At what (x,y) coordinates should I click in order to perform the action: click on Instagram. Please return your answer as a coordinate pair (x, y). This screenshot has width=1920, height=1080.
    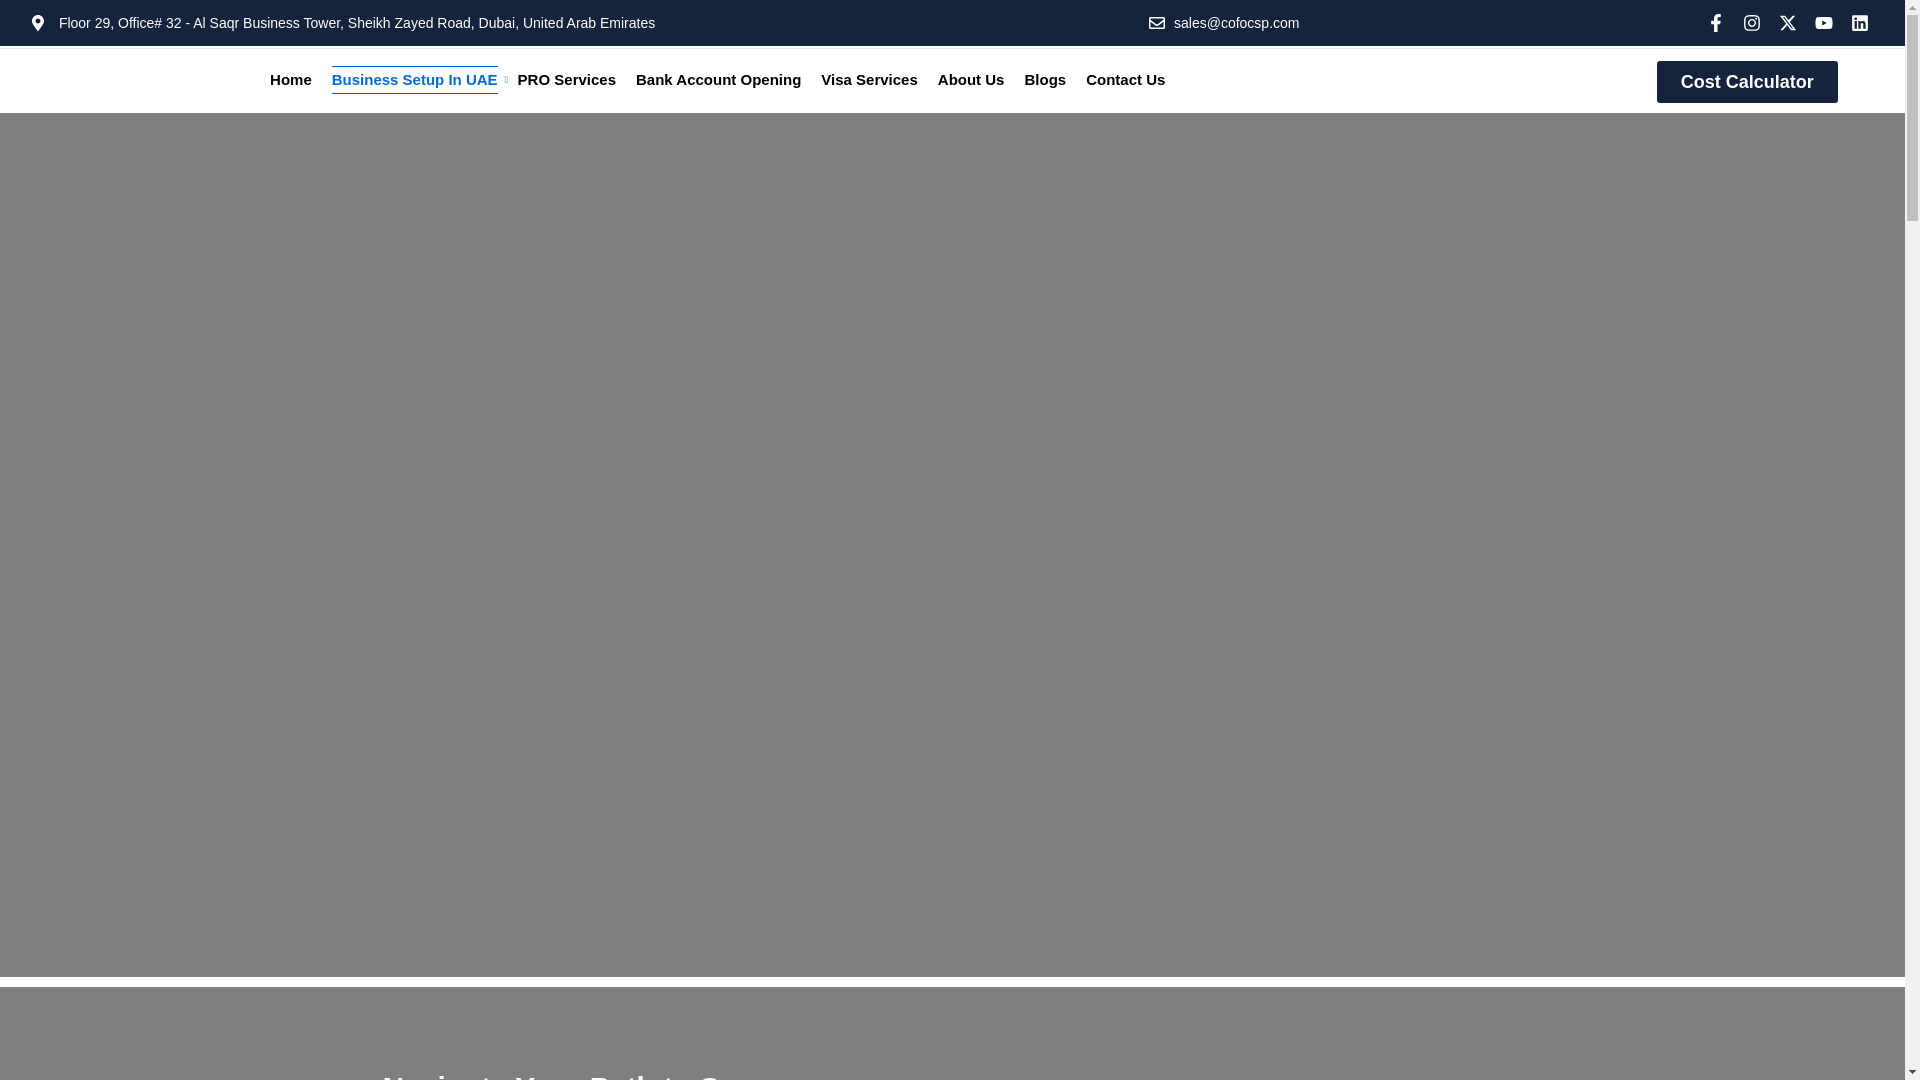
    Looking at the image, I should click on (1752, 23).